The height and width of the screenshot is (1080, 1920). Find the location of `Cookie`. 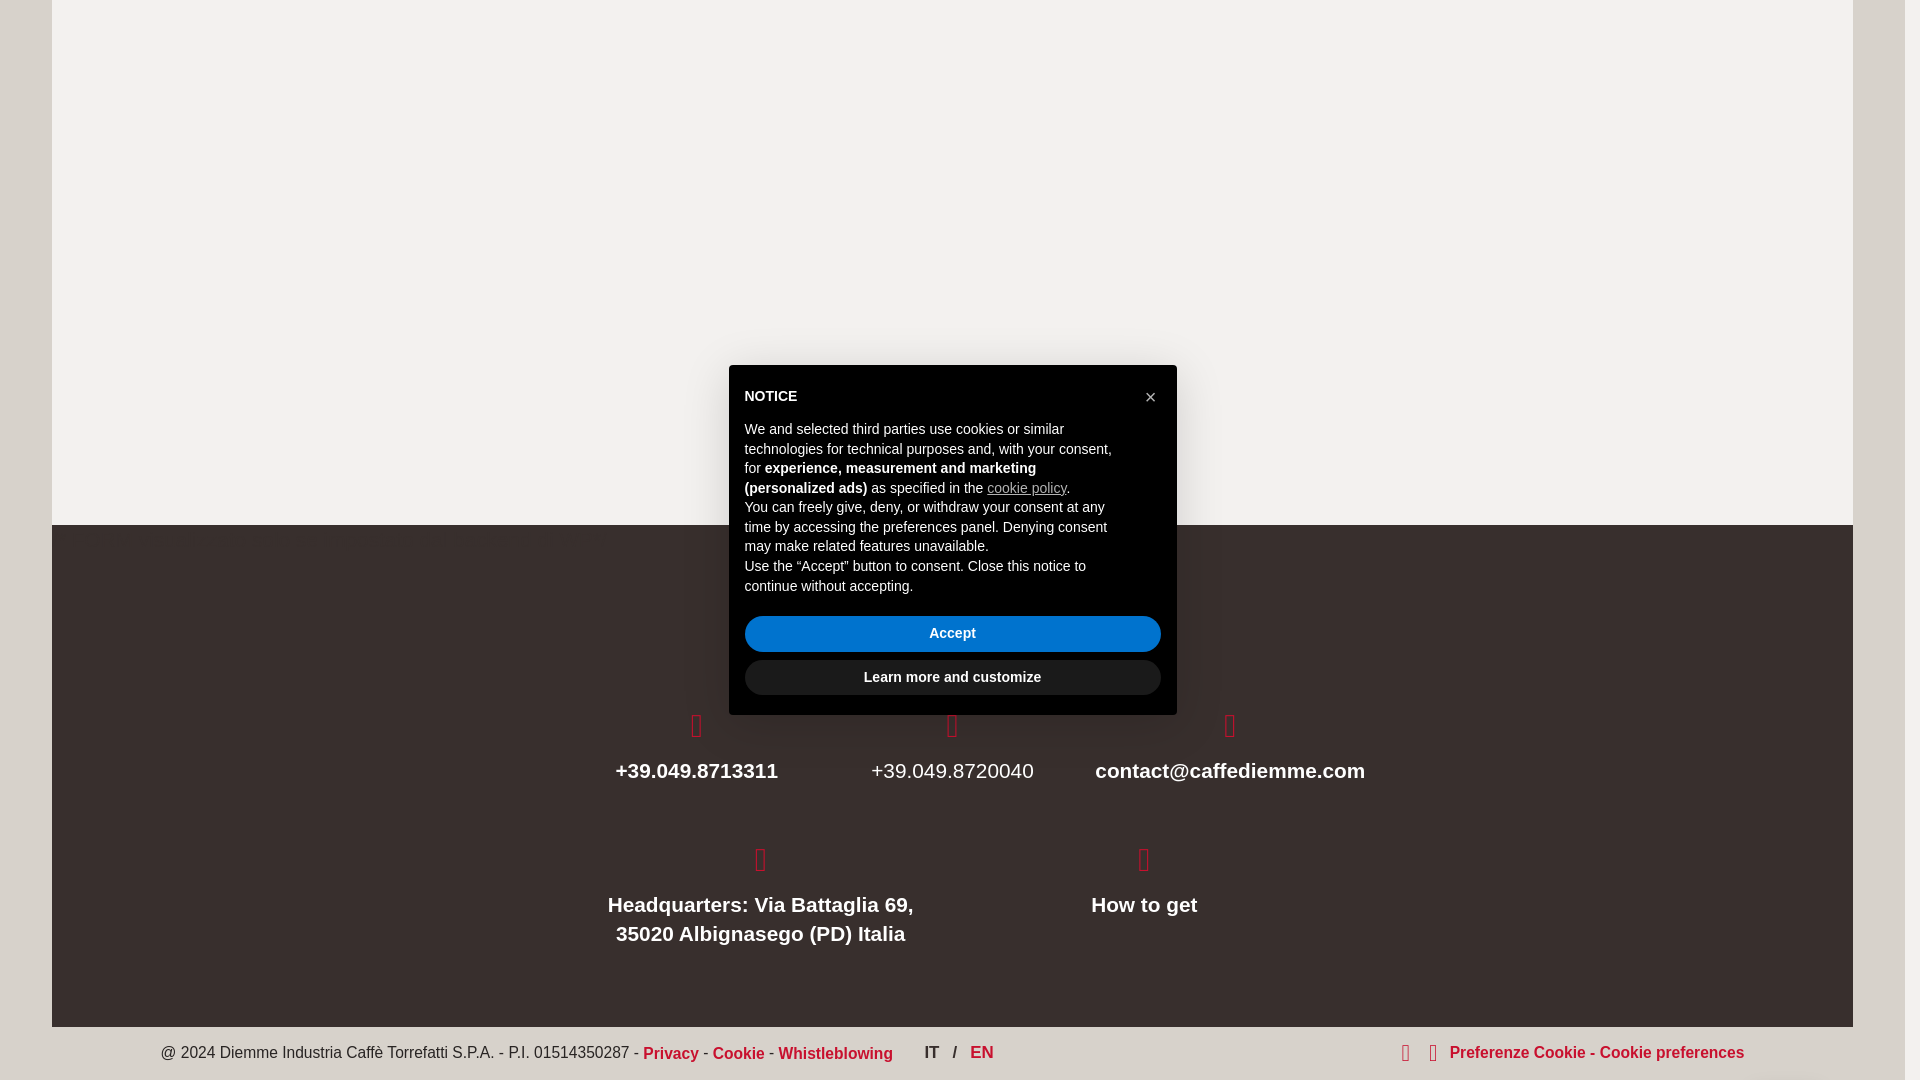

Cookie is located at coordinates (738, 1053).